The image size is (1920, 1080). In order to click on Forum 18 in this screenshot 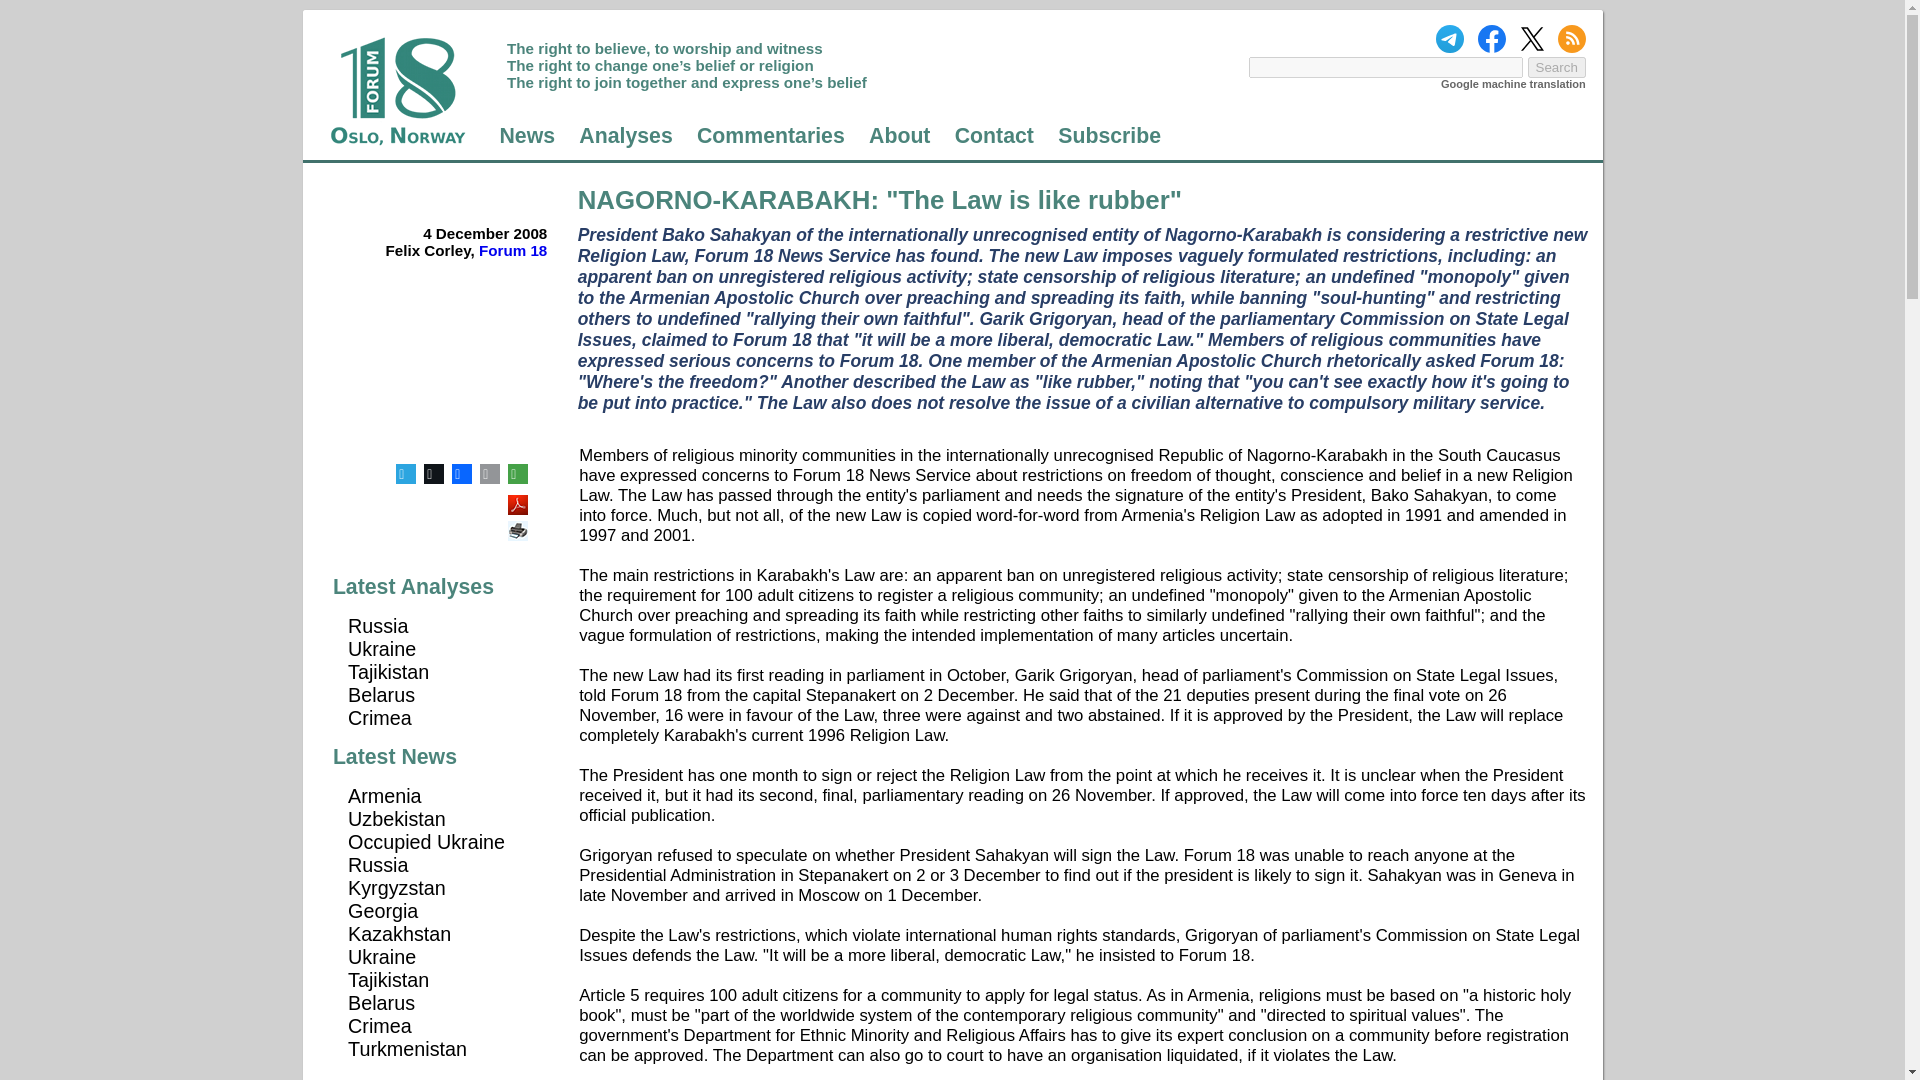, I will do `click(512, 250)`.